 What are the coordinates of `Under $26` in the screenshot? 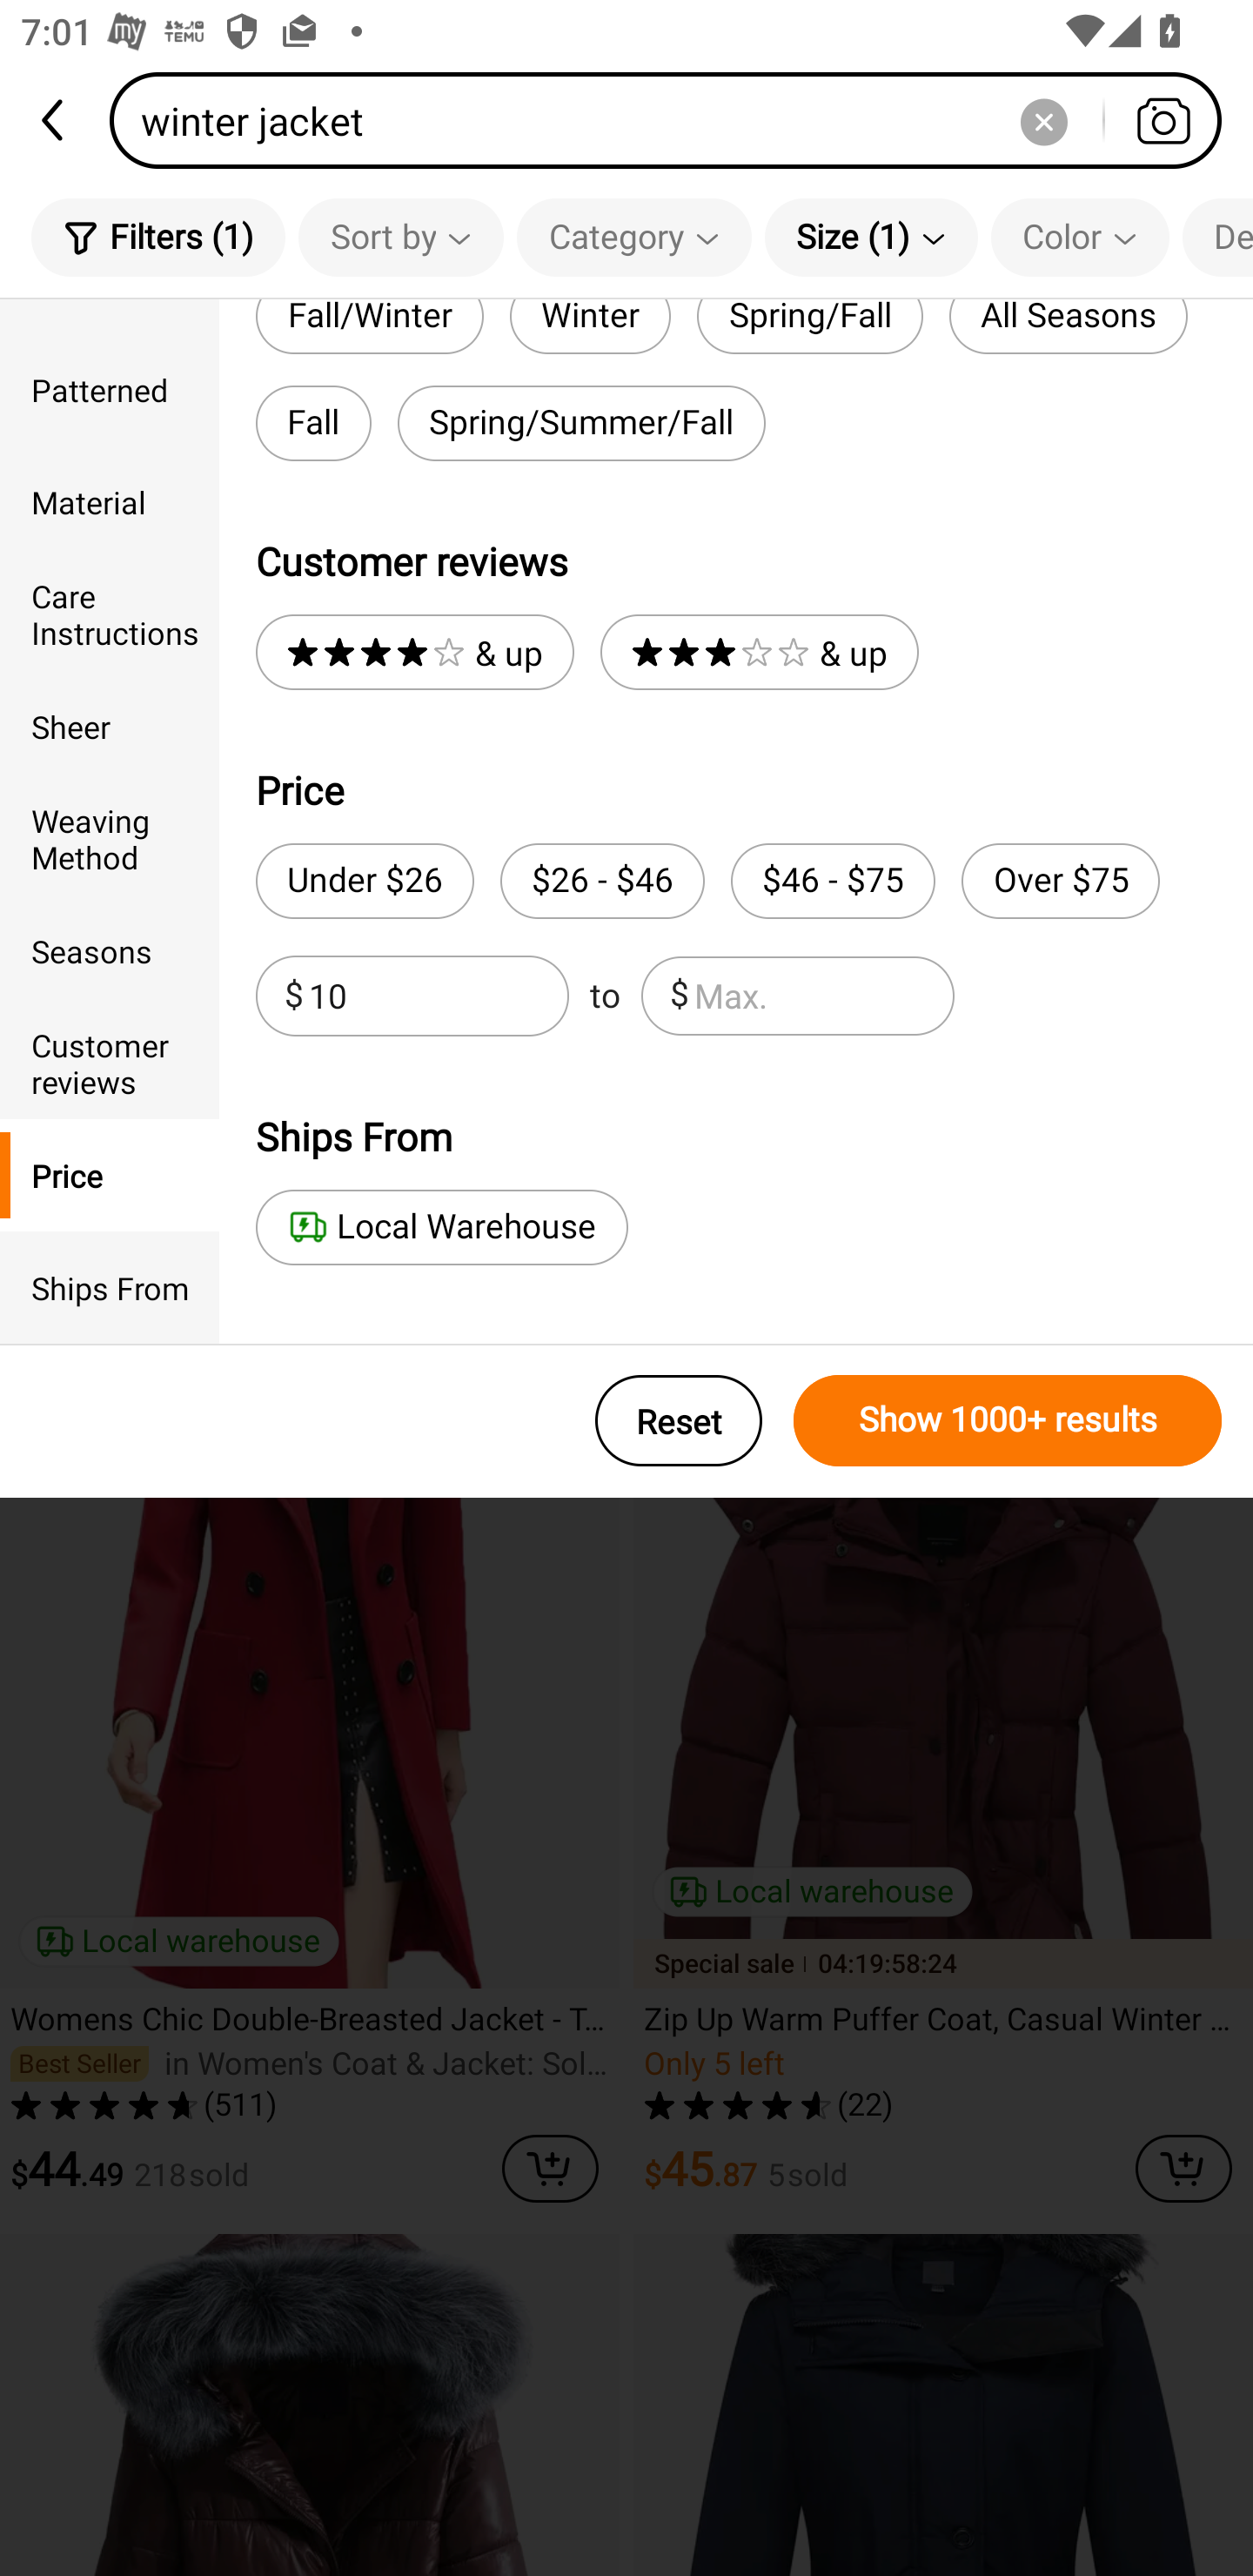 It's located at (364, 881).